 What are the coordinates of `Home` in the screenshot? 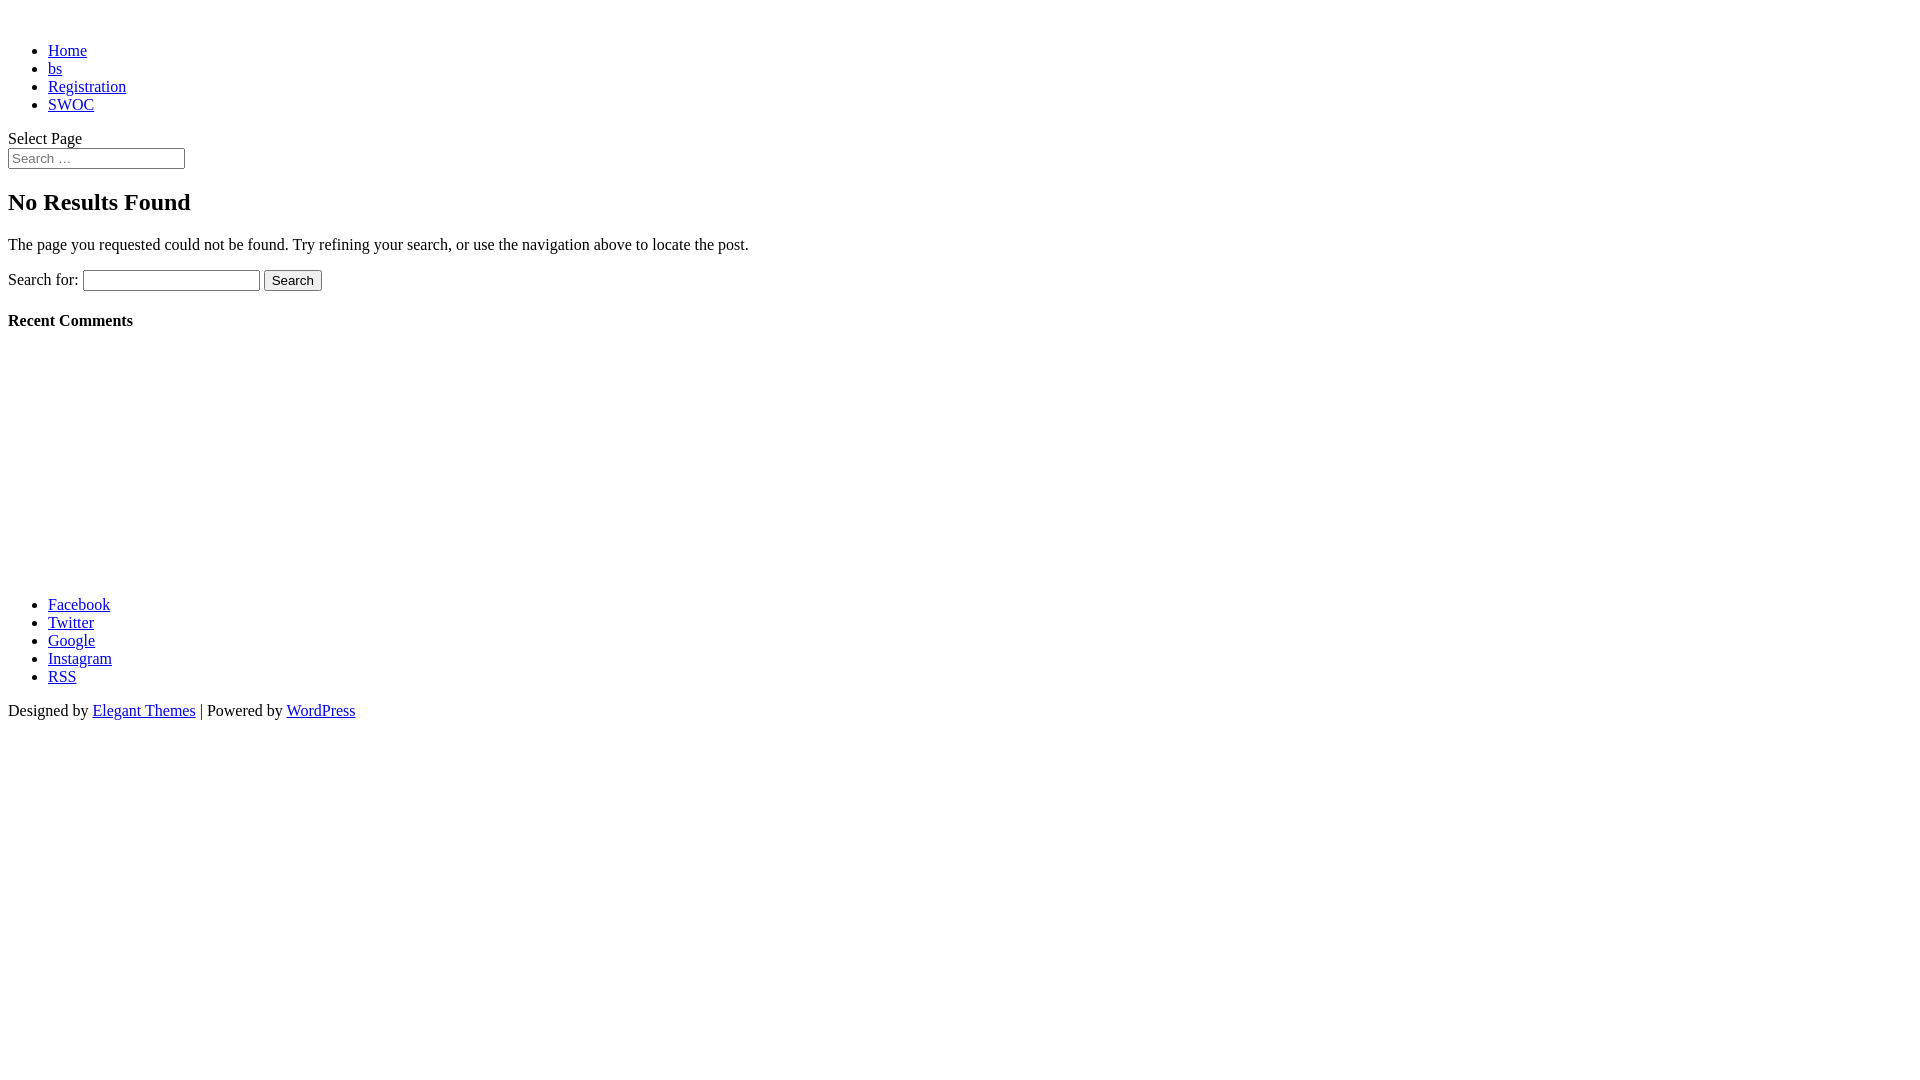 It's located at (68, 50).